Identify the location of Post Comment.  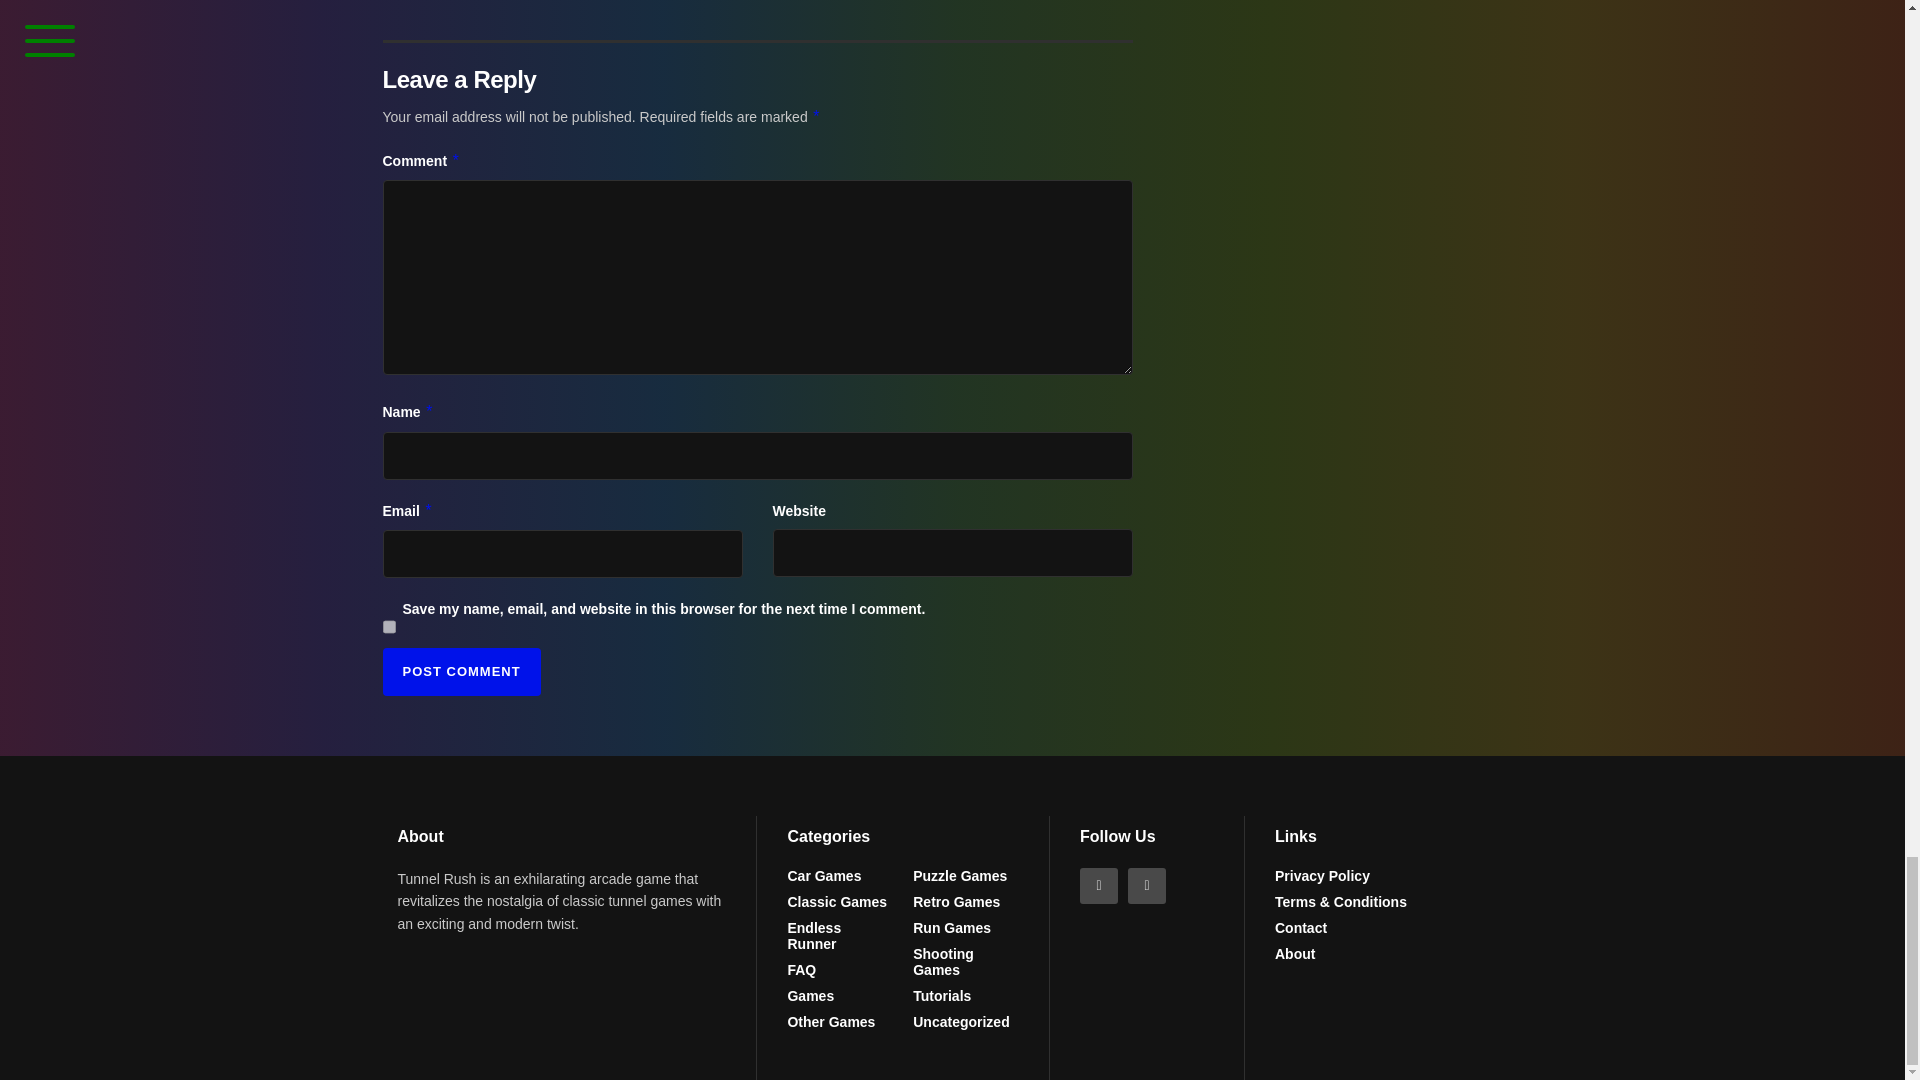
(460, 672).